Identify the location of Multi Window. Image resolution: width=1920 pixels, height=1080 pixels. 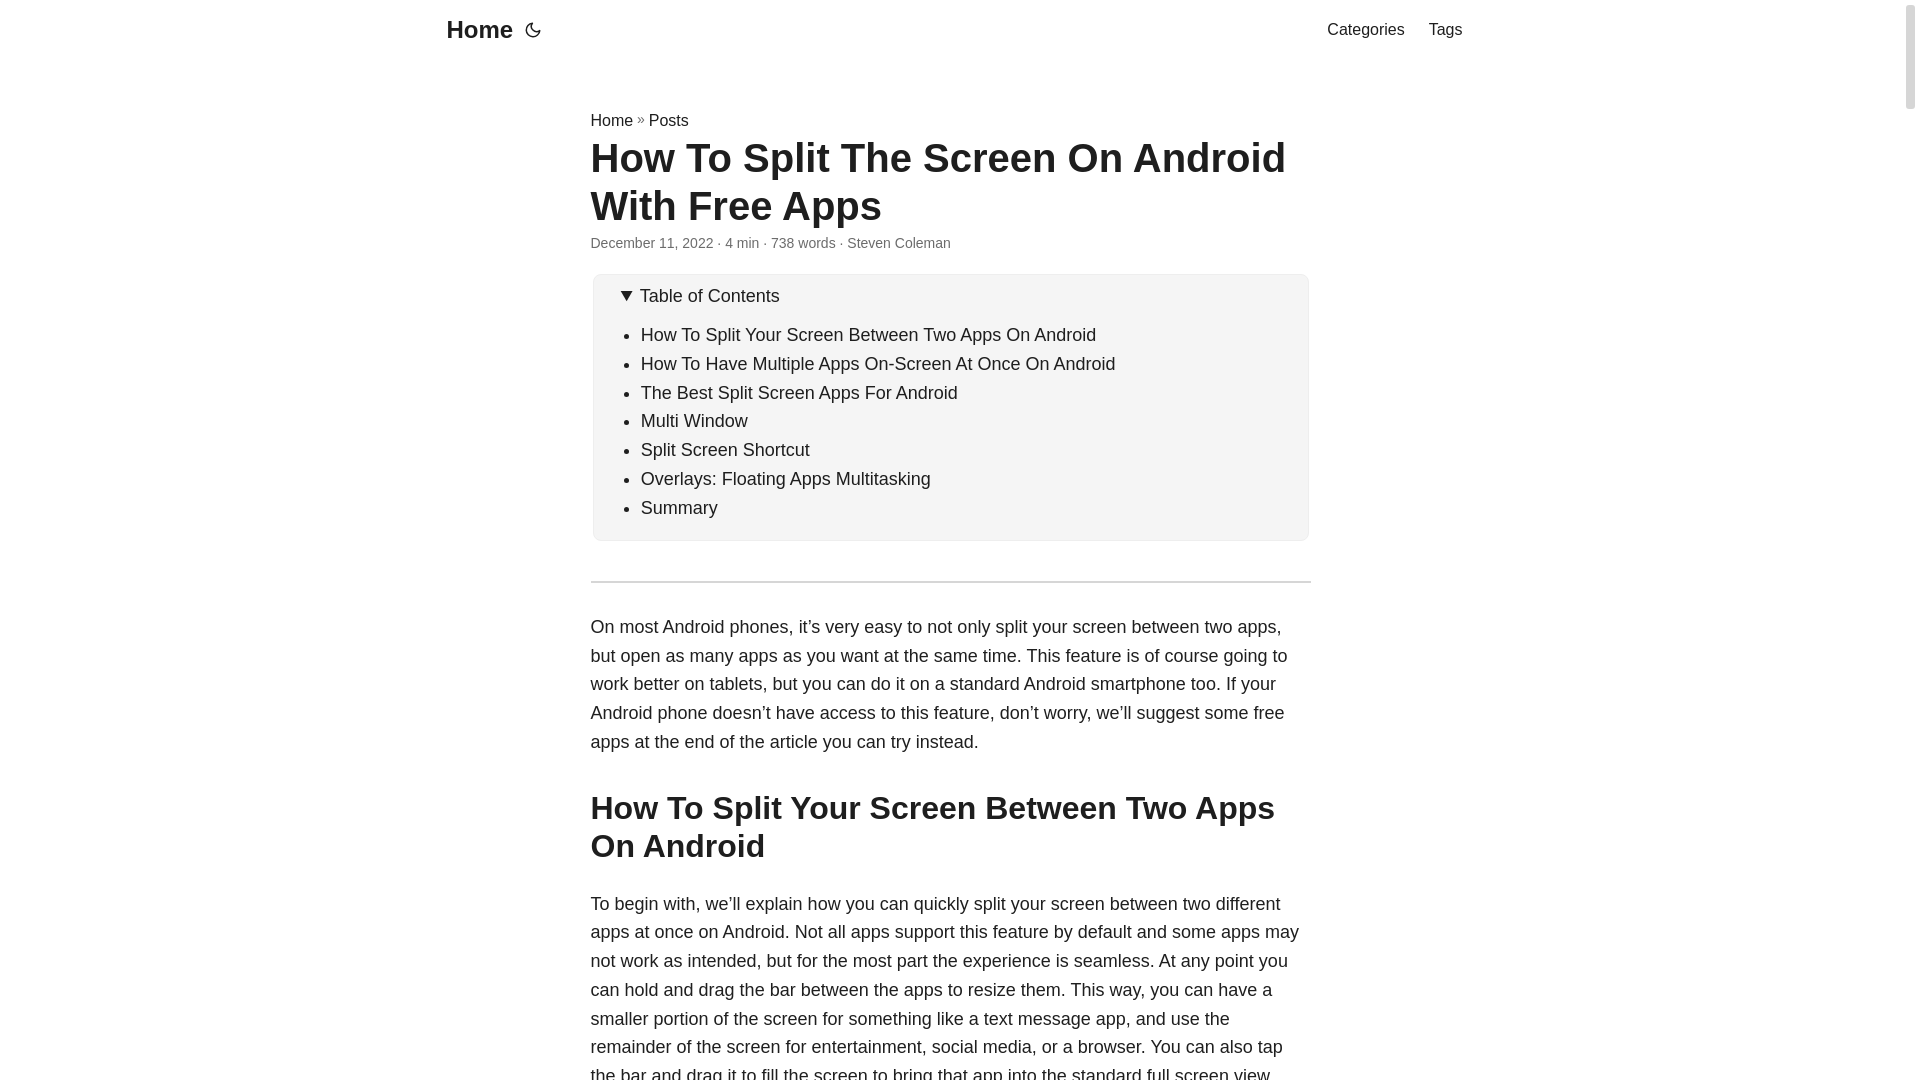
(694, 420).